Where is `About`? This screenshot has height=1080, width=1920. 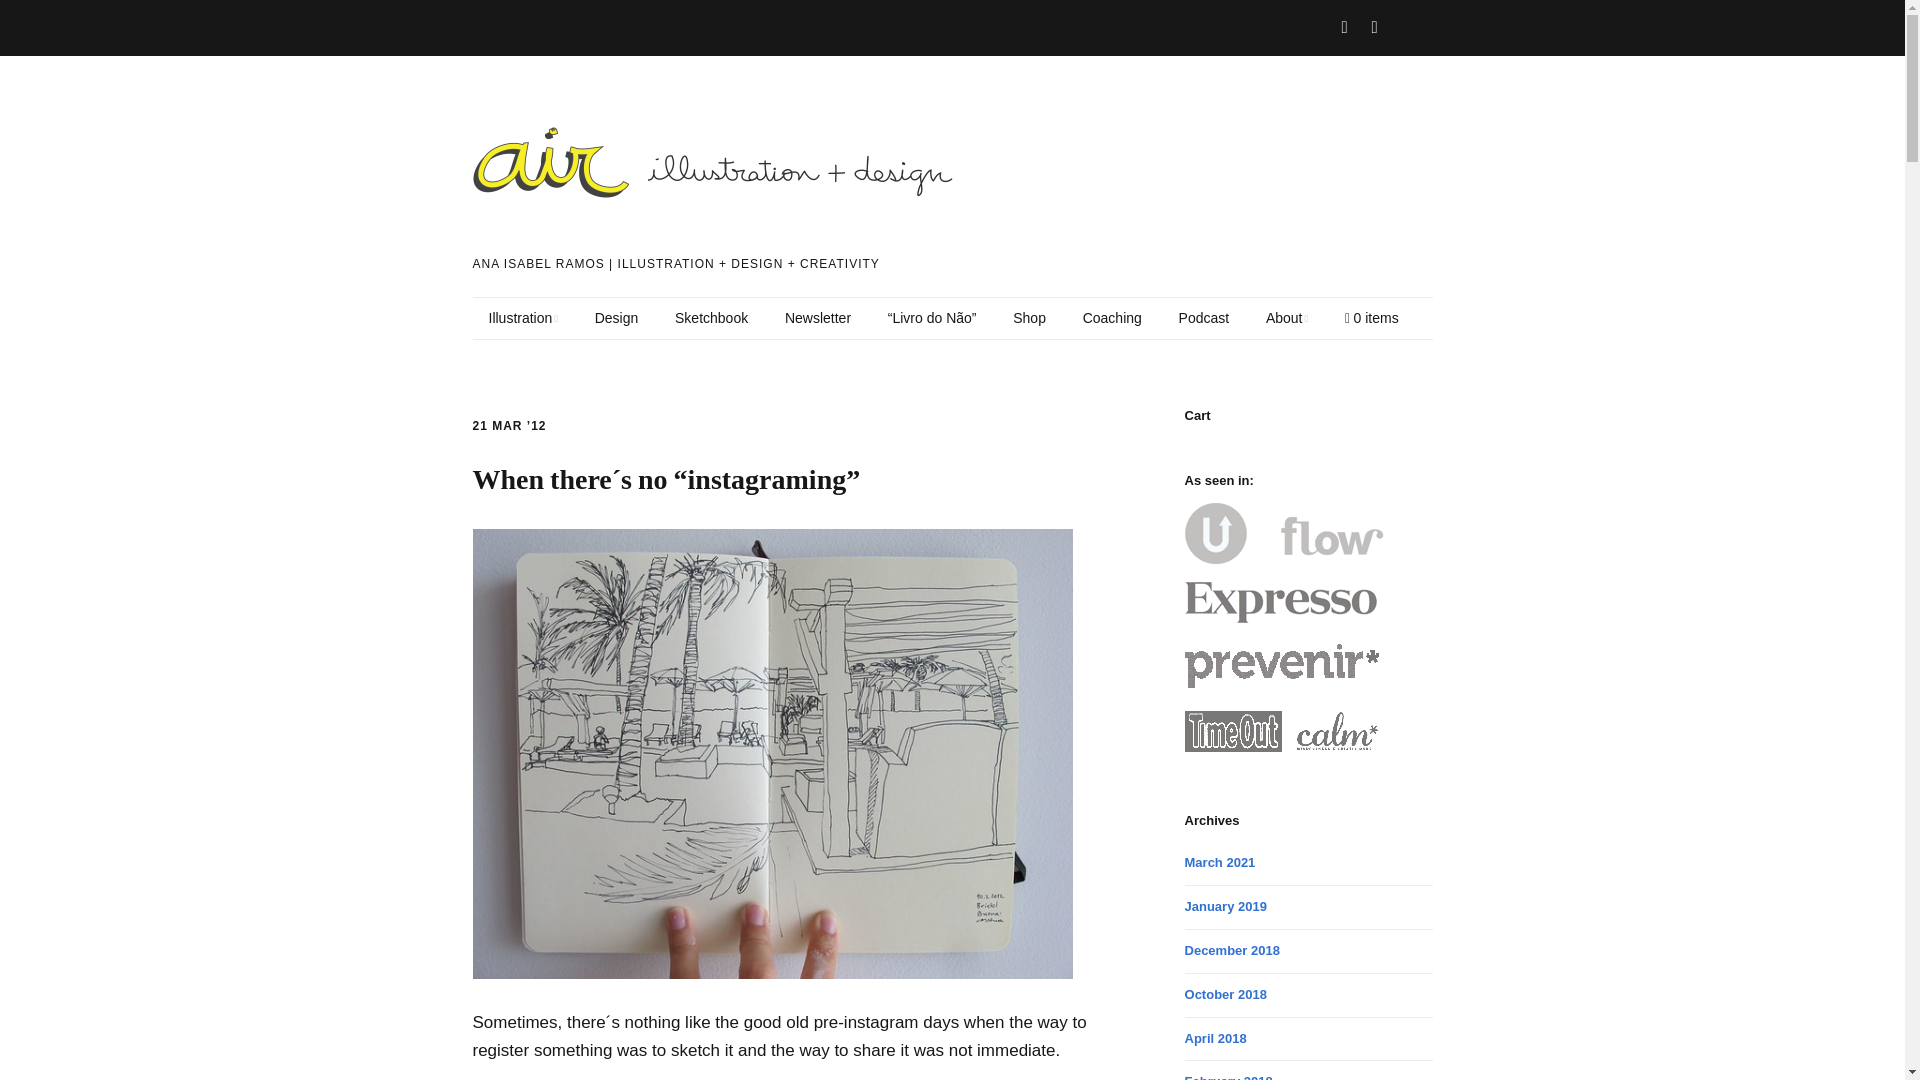 About is located at coordinates (1286, 319).